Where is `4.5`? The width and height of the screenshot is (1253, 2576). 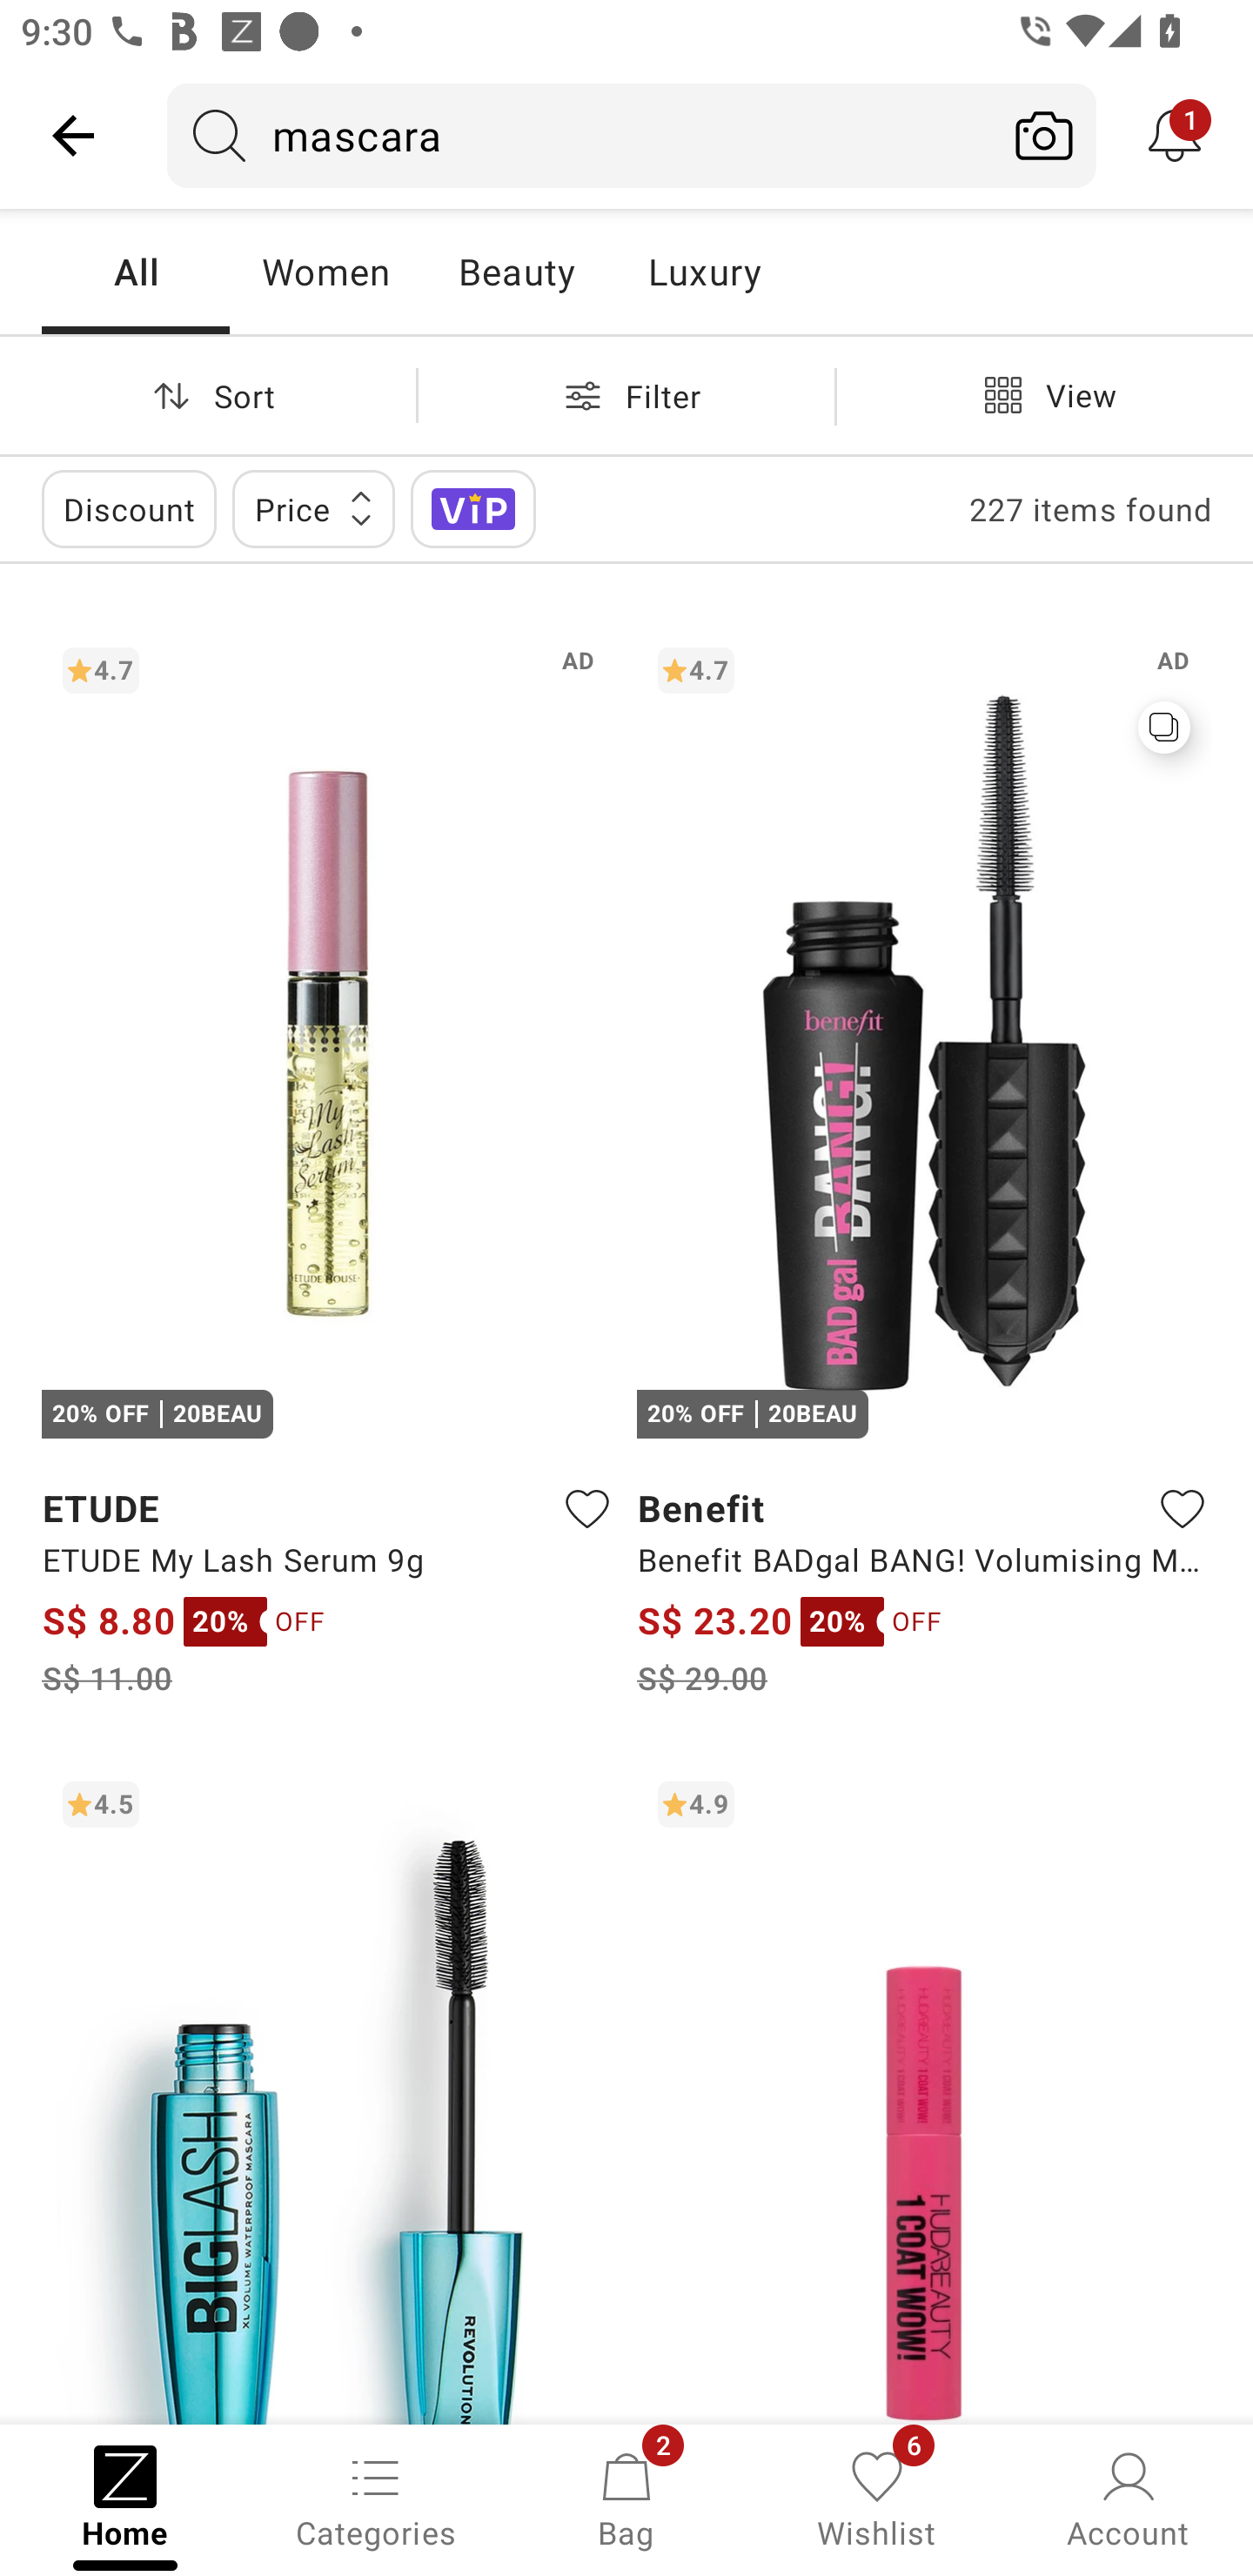
4.5 is located at coordinates (329, 2091).